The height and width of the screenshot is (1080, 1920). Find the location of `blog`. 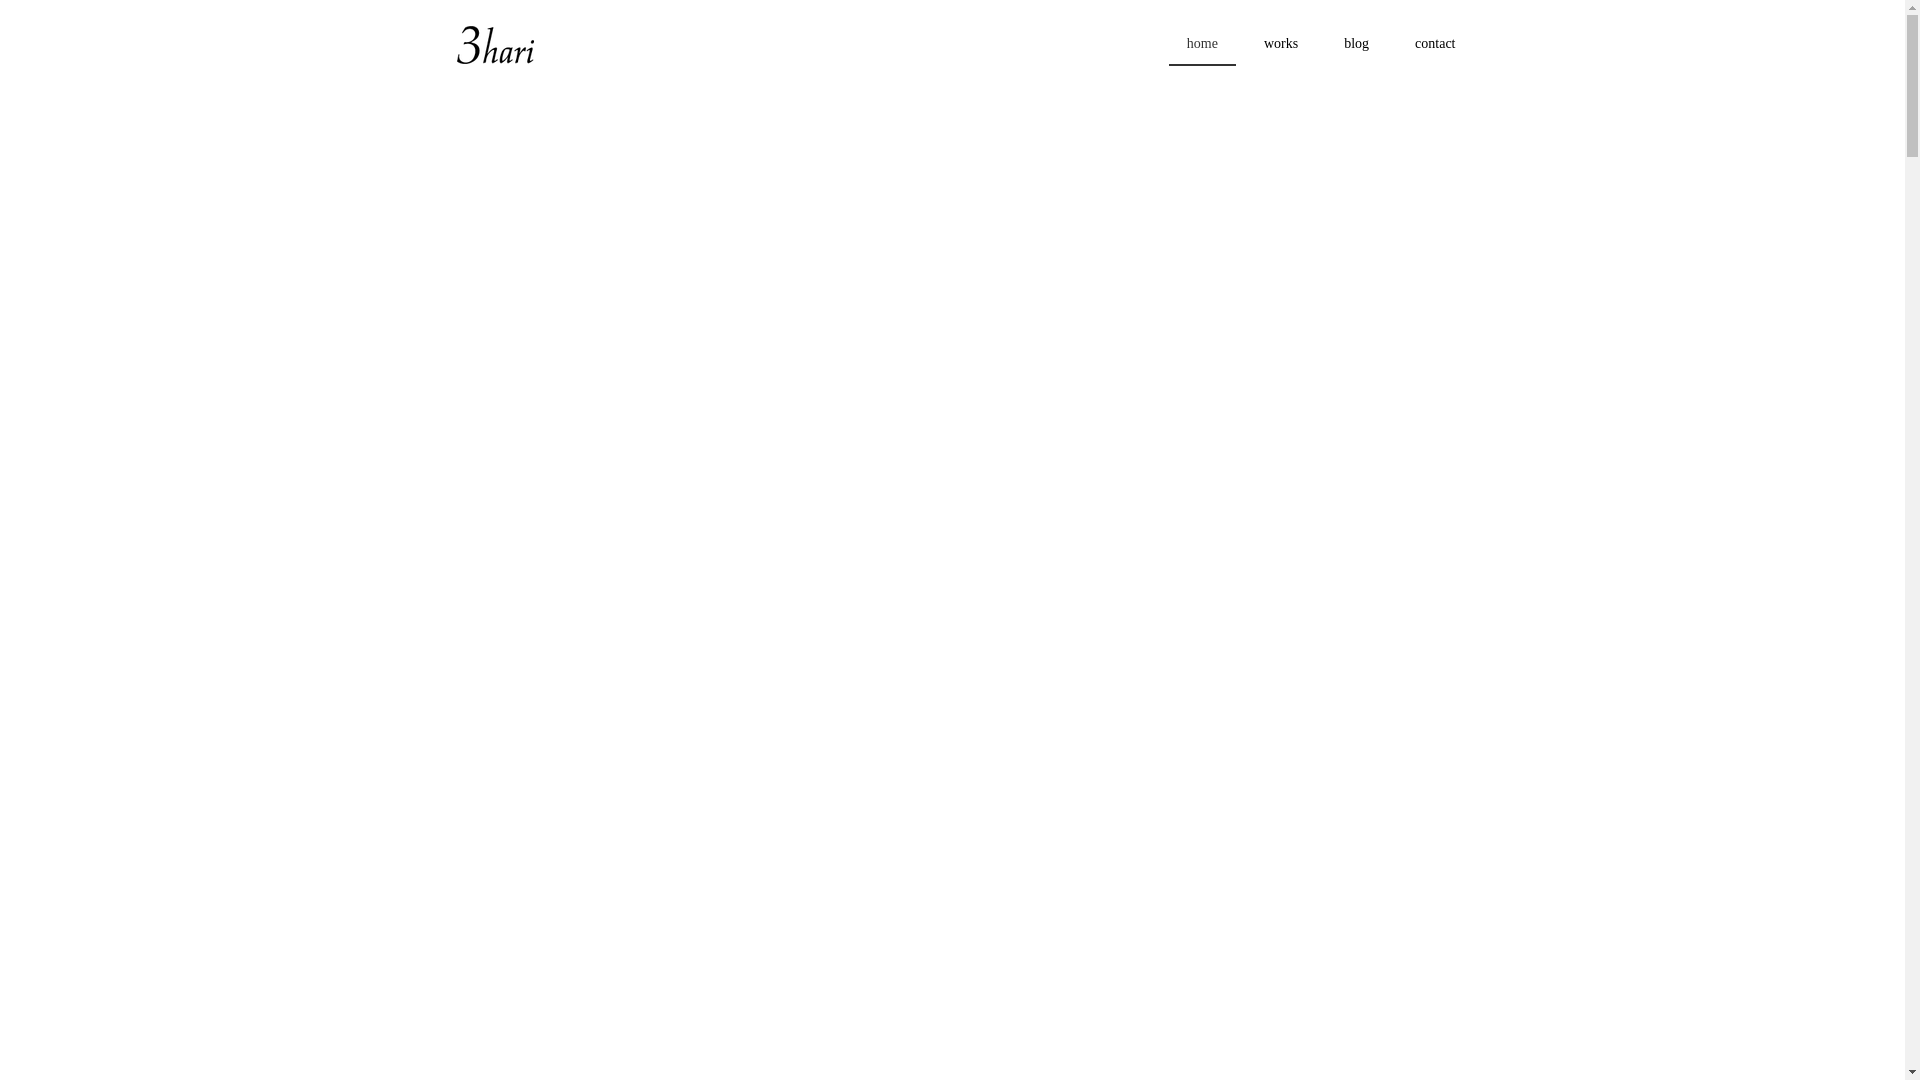

blog is located at coordinates (1356, 45).